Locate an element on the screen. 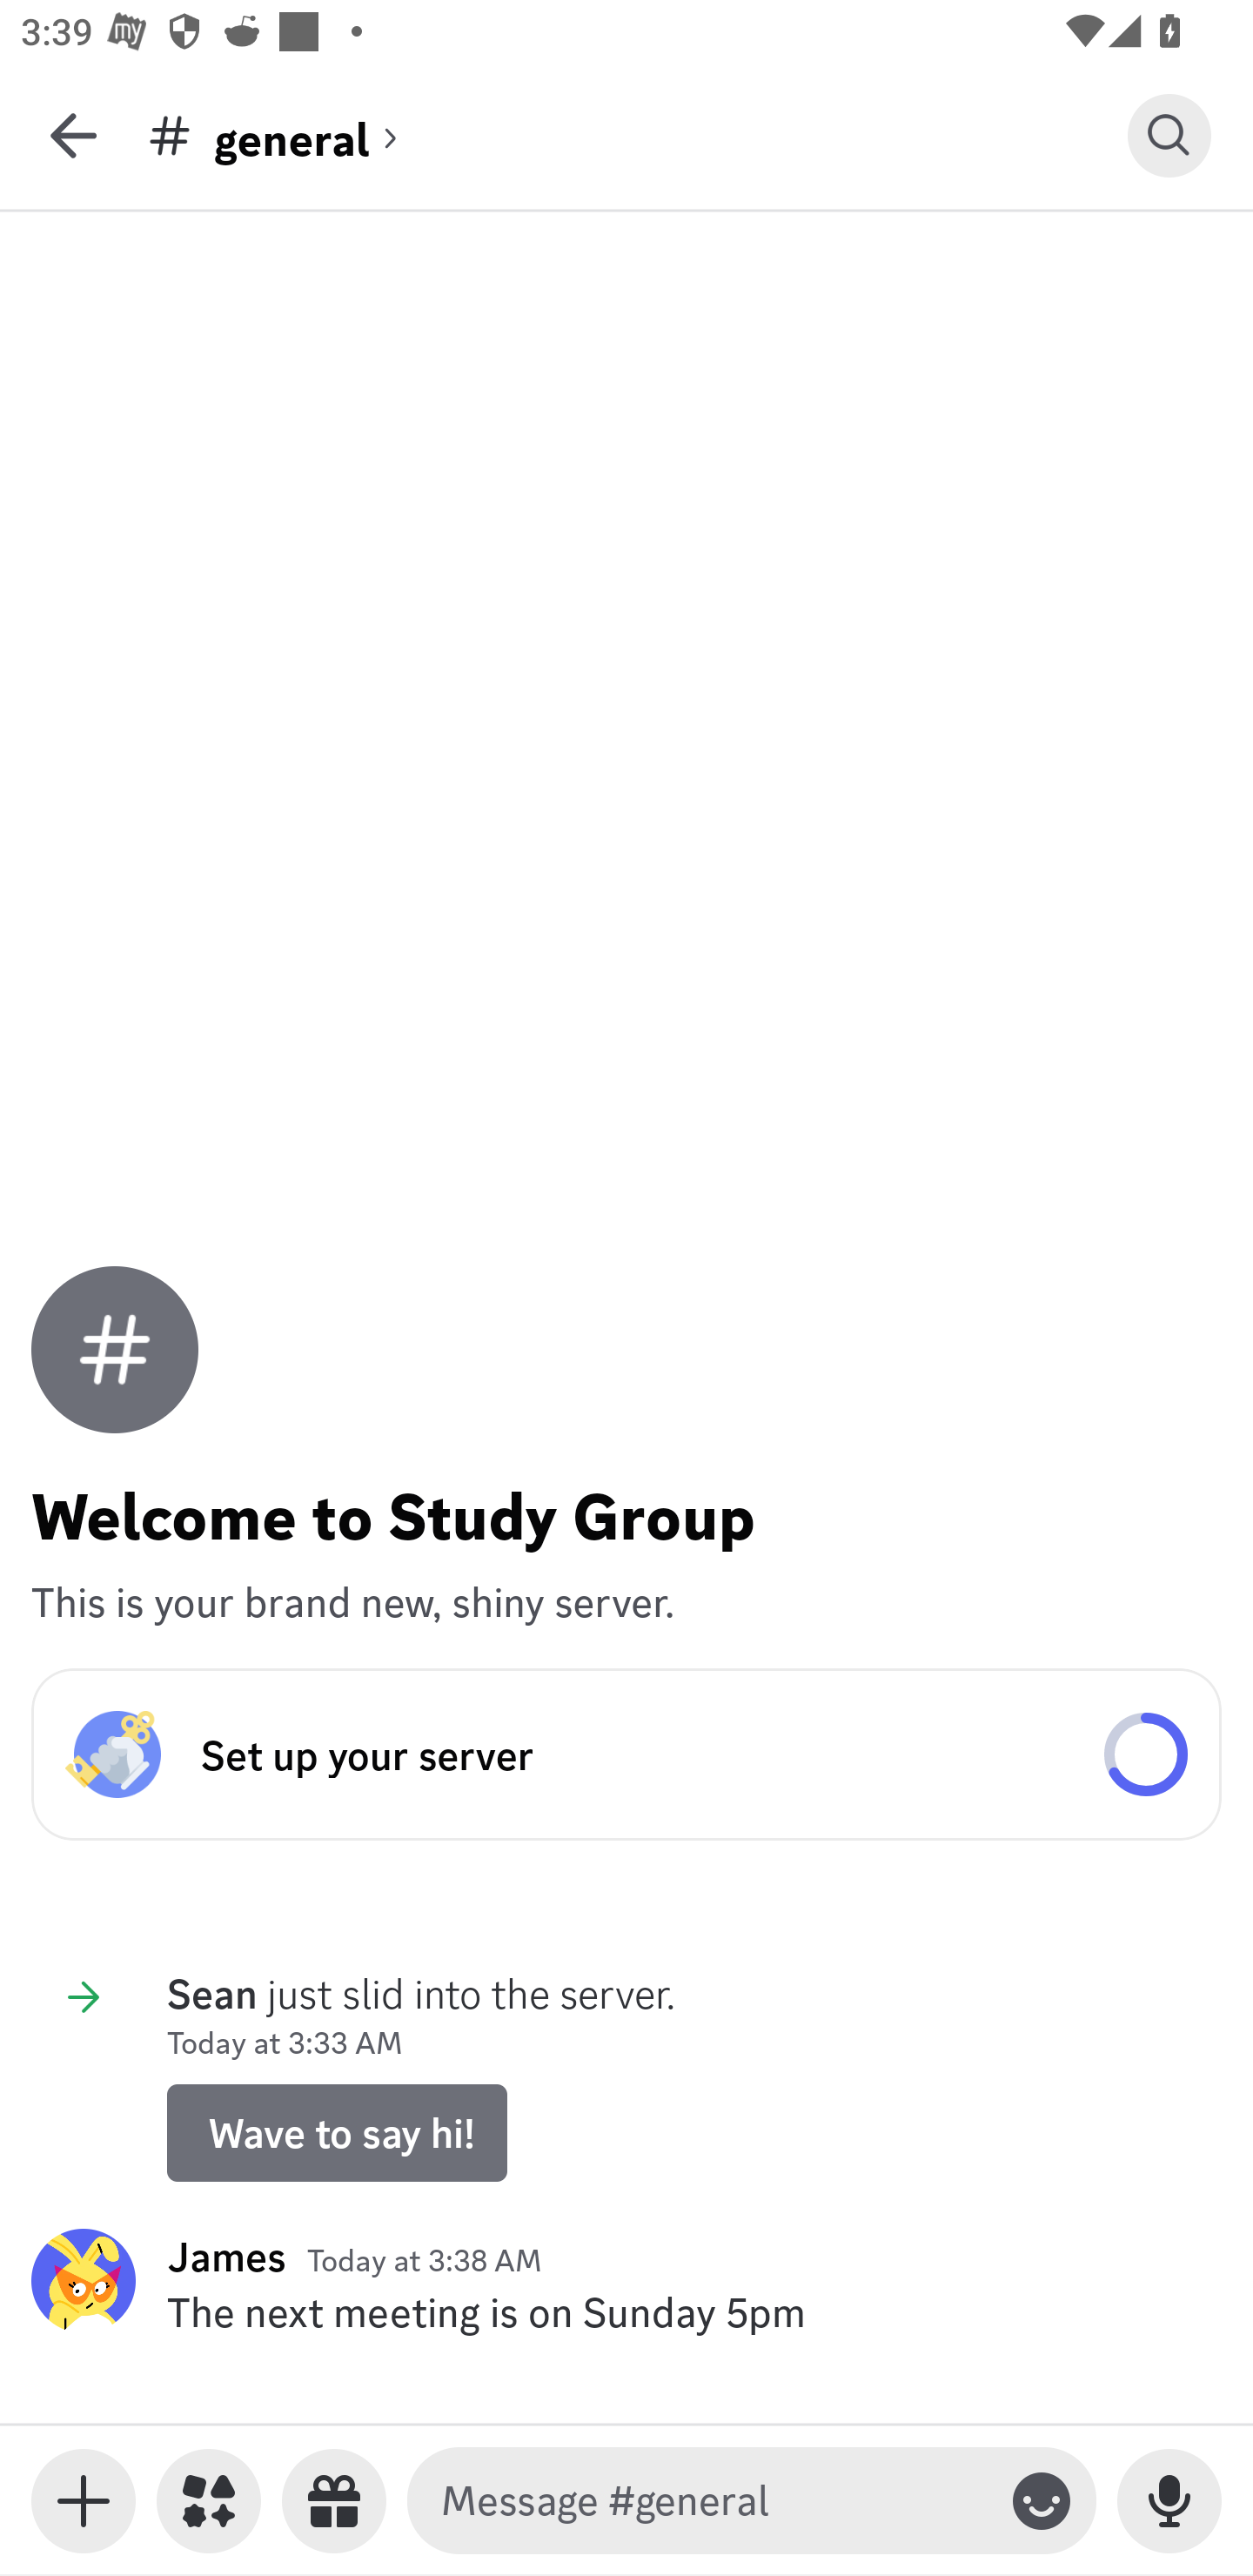 The image size is (1253, 2576). Toggle media keyboard is located at coordinates (84, 2501).